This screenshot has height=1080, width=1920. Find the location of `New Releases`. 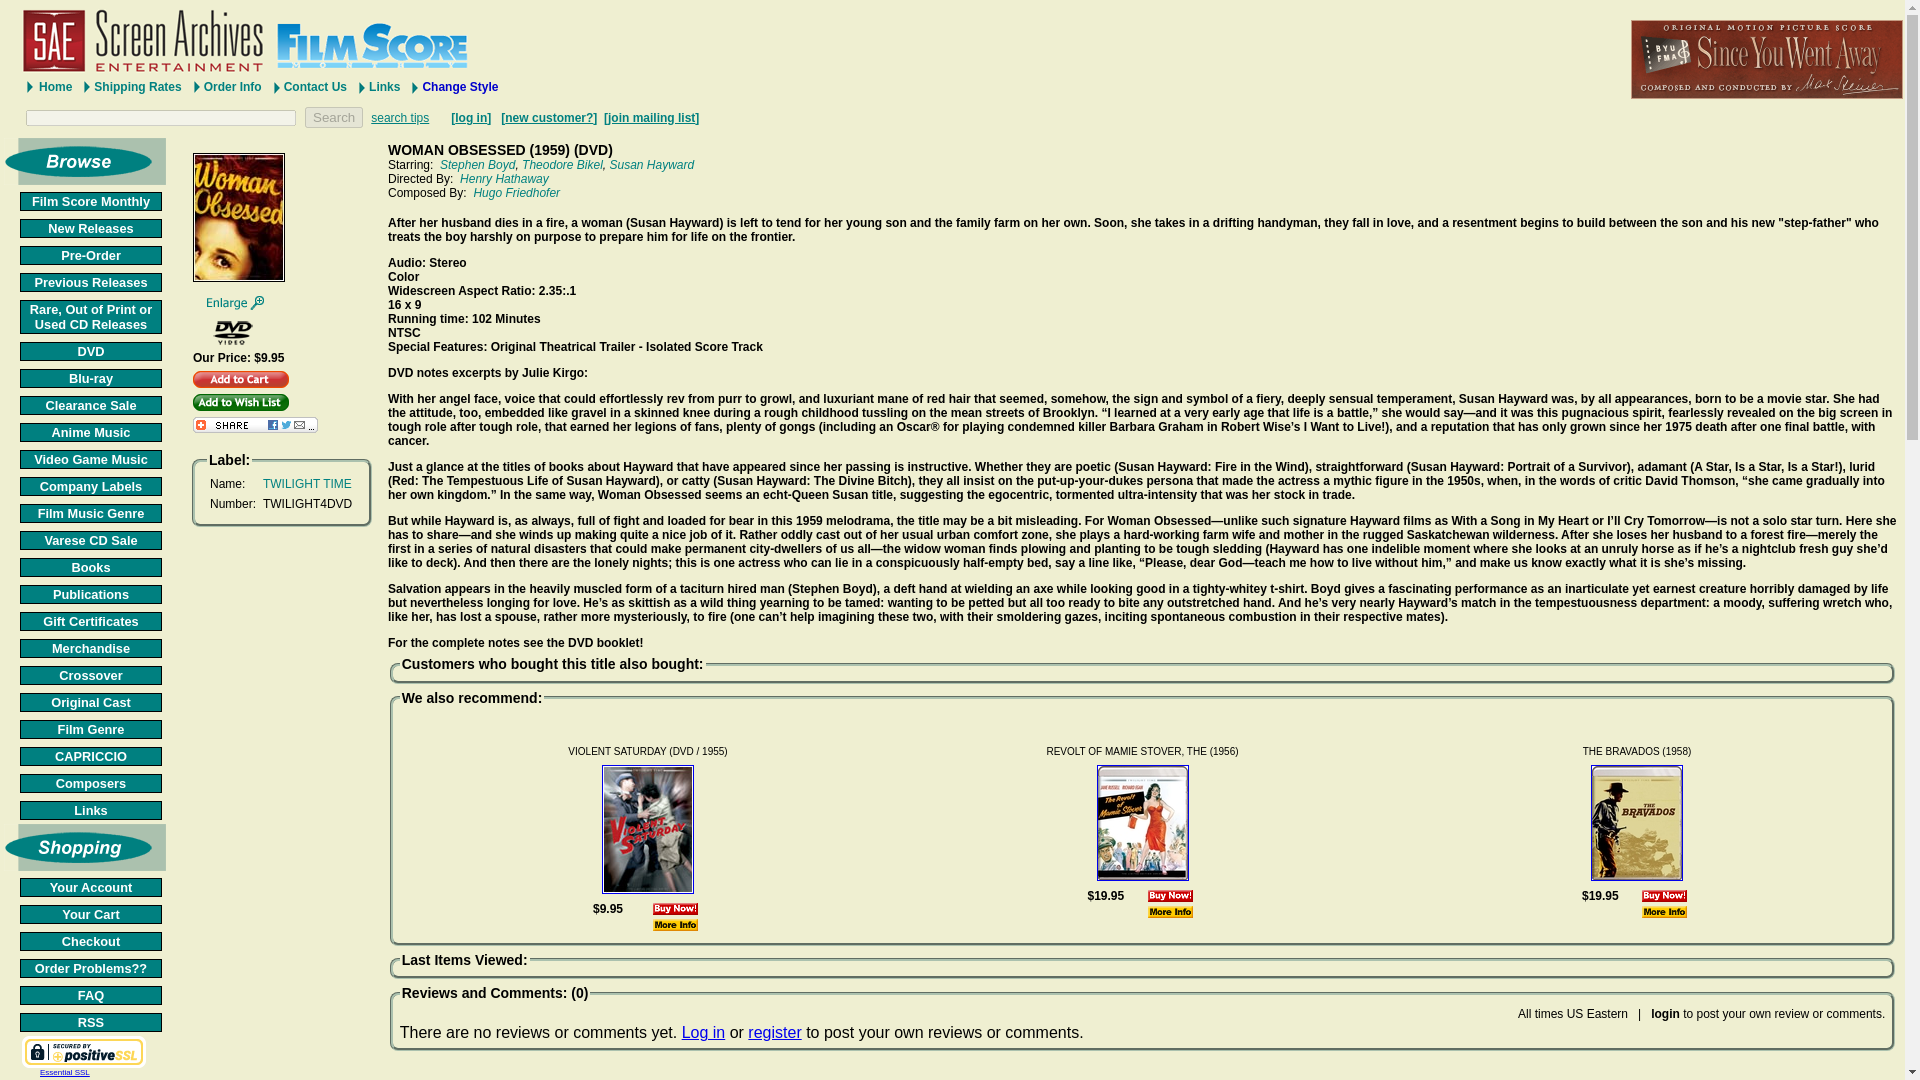

New Releases is located at coordinates (90, 228).